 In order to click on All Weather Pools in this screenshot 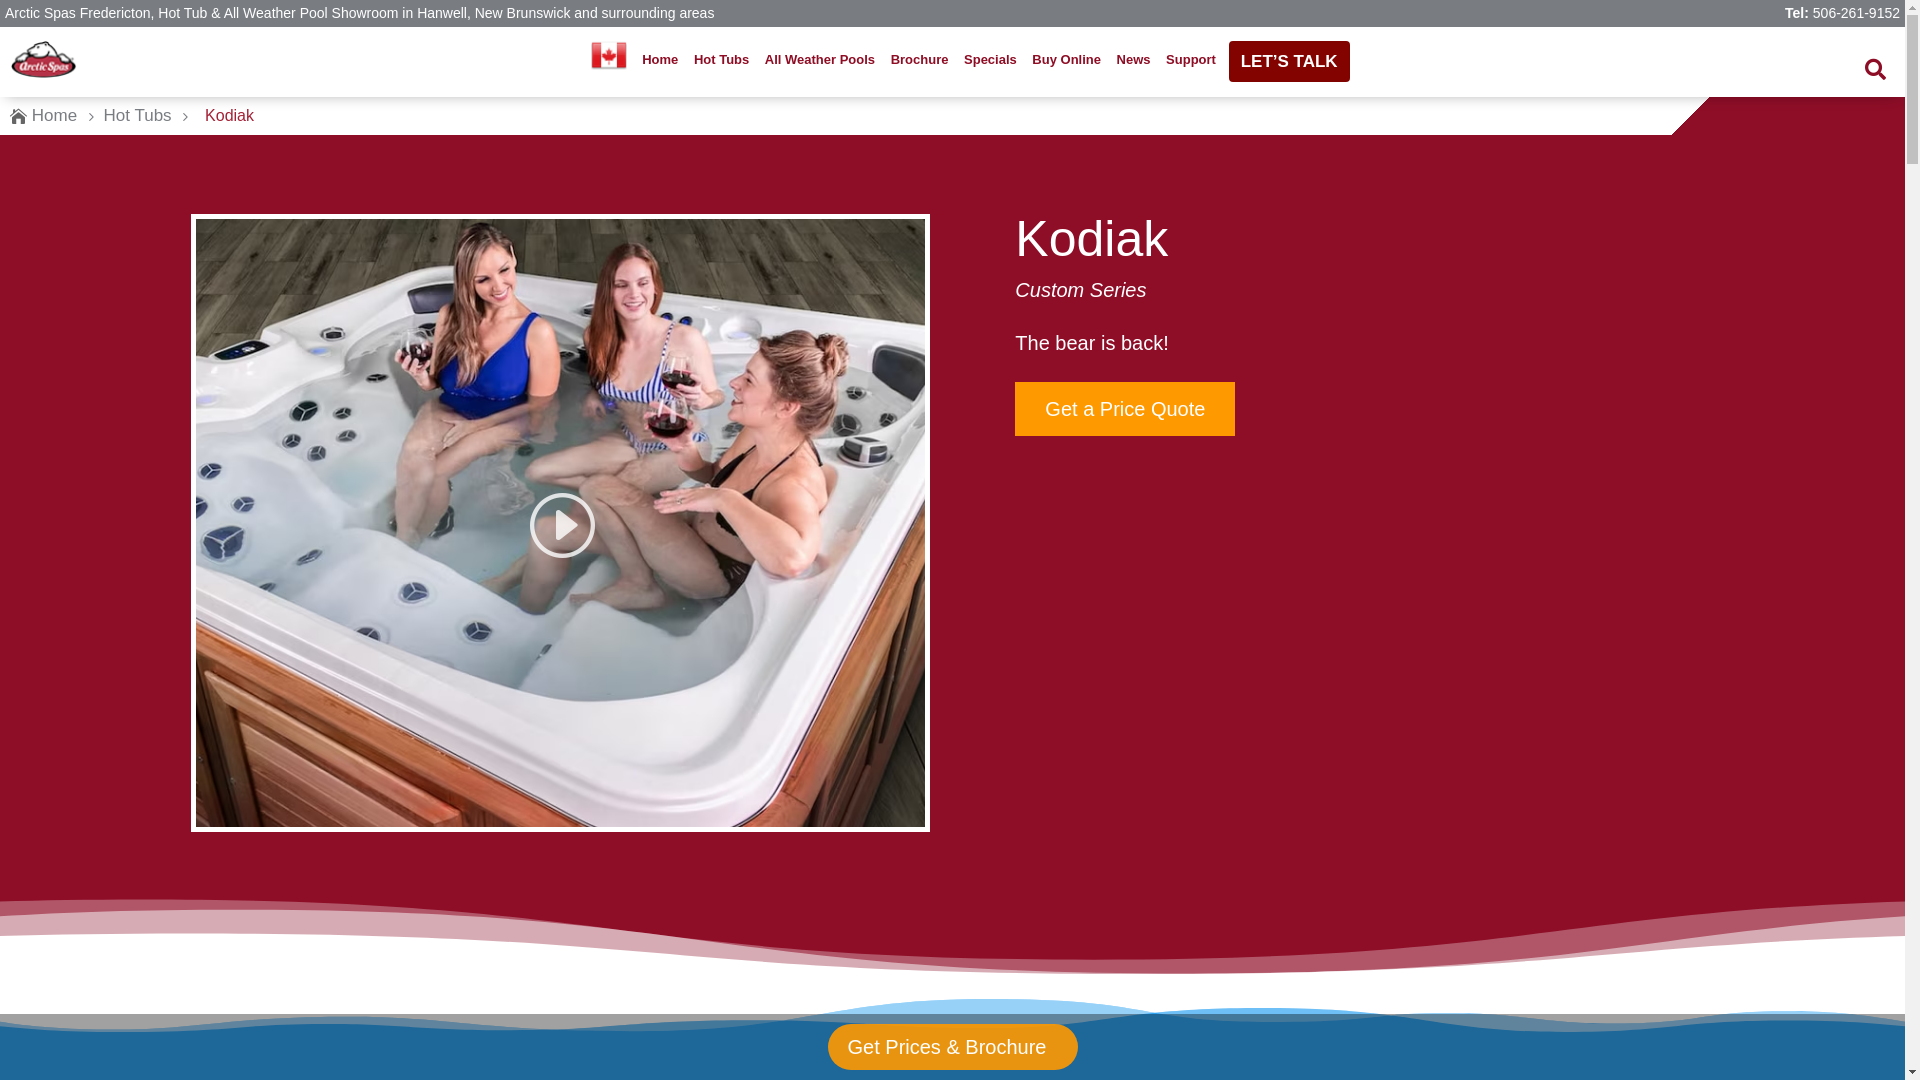, I will do `click(820, 60)`.